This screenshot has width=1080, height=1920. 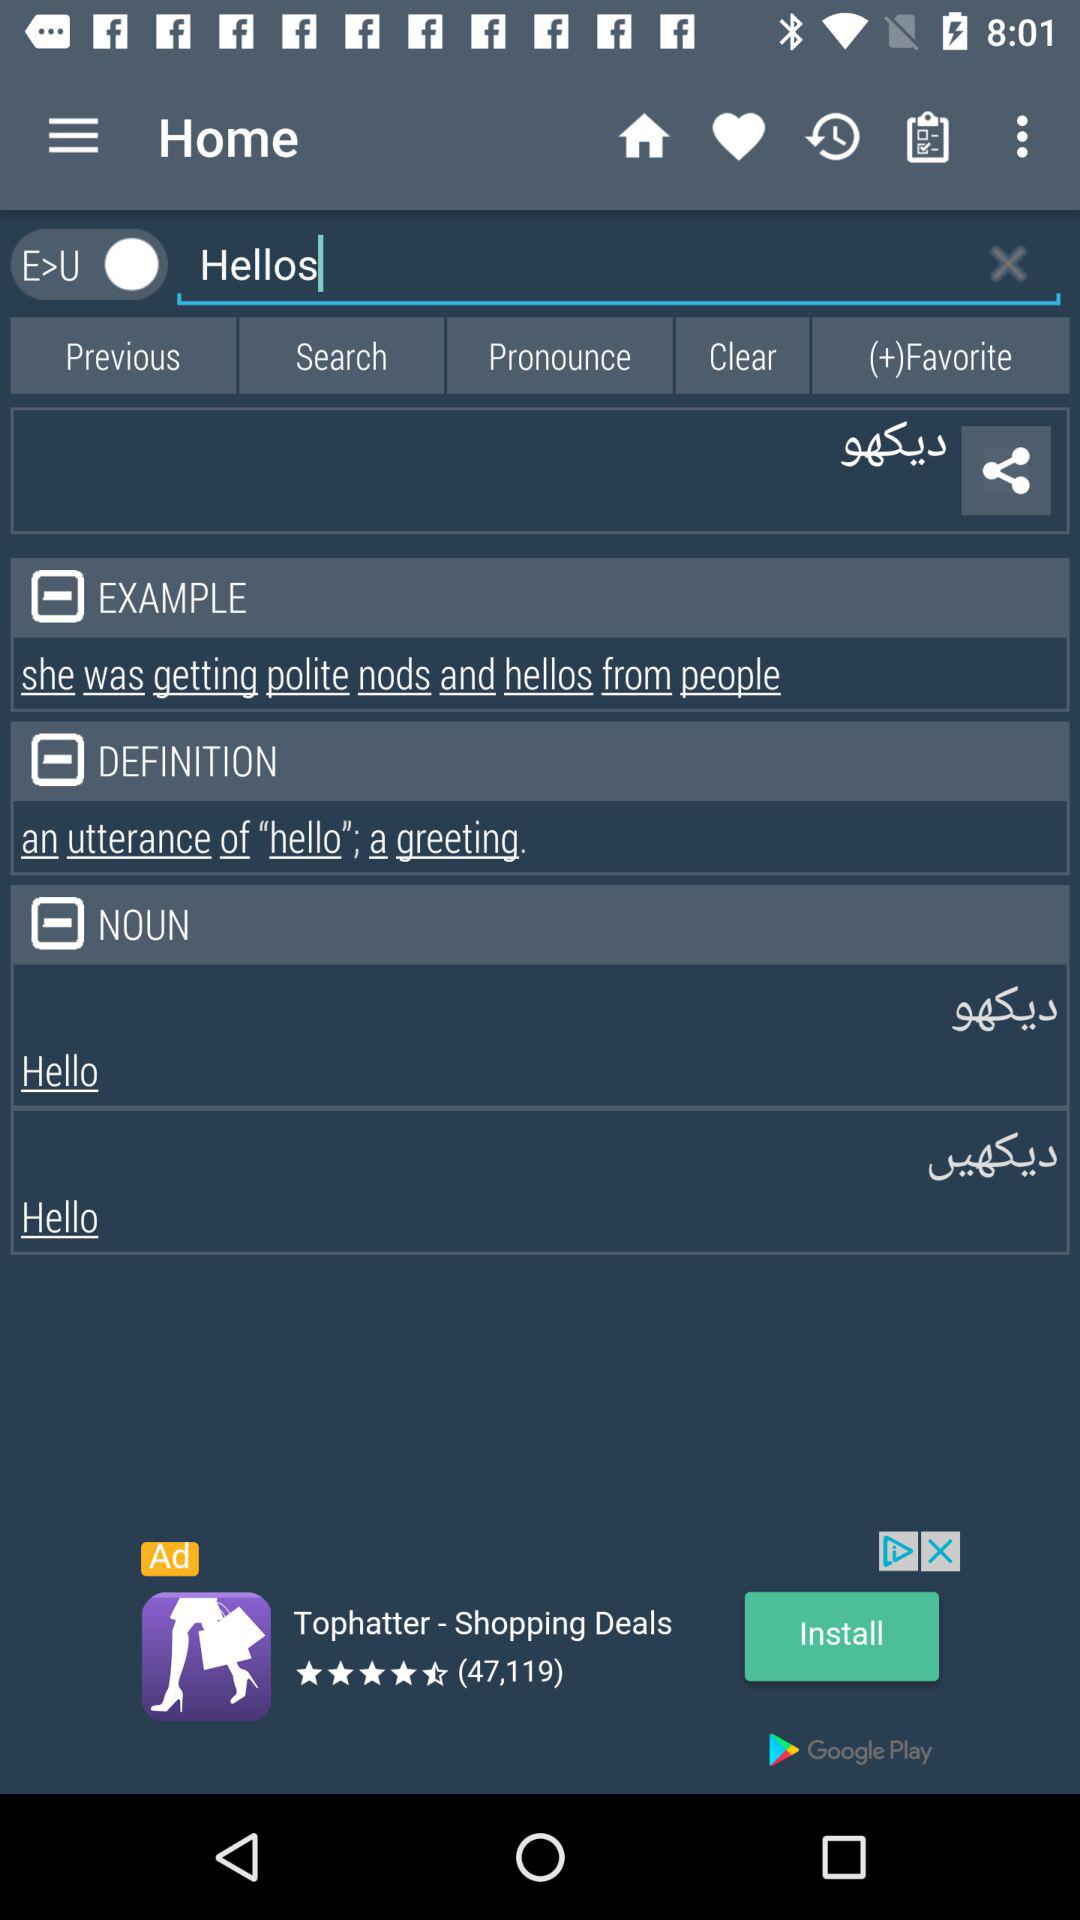 What do you see at coordinates (540, 1662) in the screenshot?
I see `go to advertisement` at bounding box center [540, 1662].